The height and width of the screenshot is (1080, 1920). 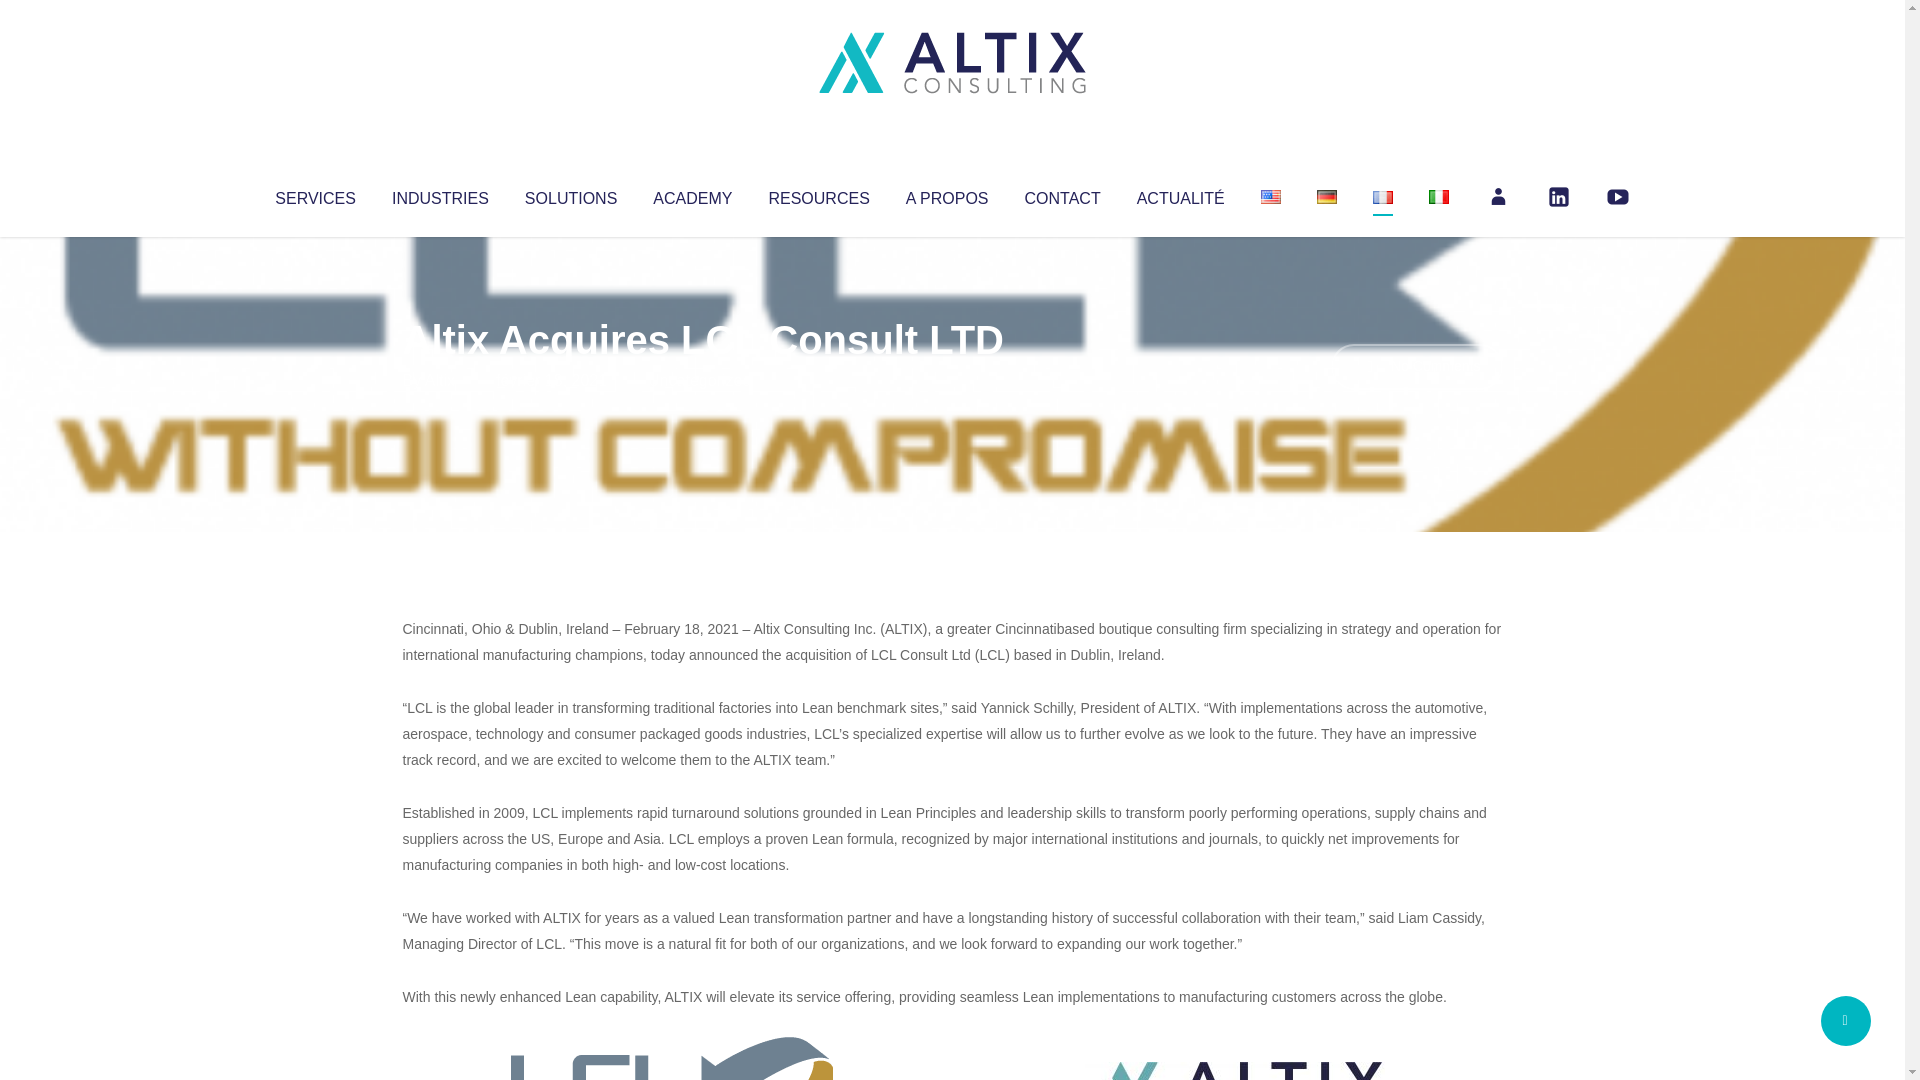 I want to click on No Comments, so click(x=1416, y=366).